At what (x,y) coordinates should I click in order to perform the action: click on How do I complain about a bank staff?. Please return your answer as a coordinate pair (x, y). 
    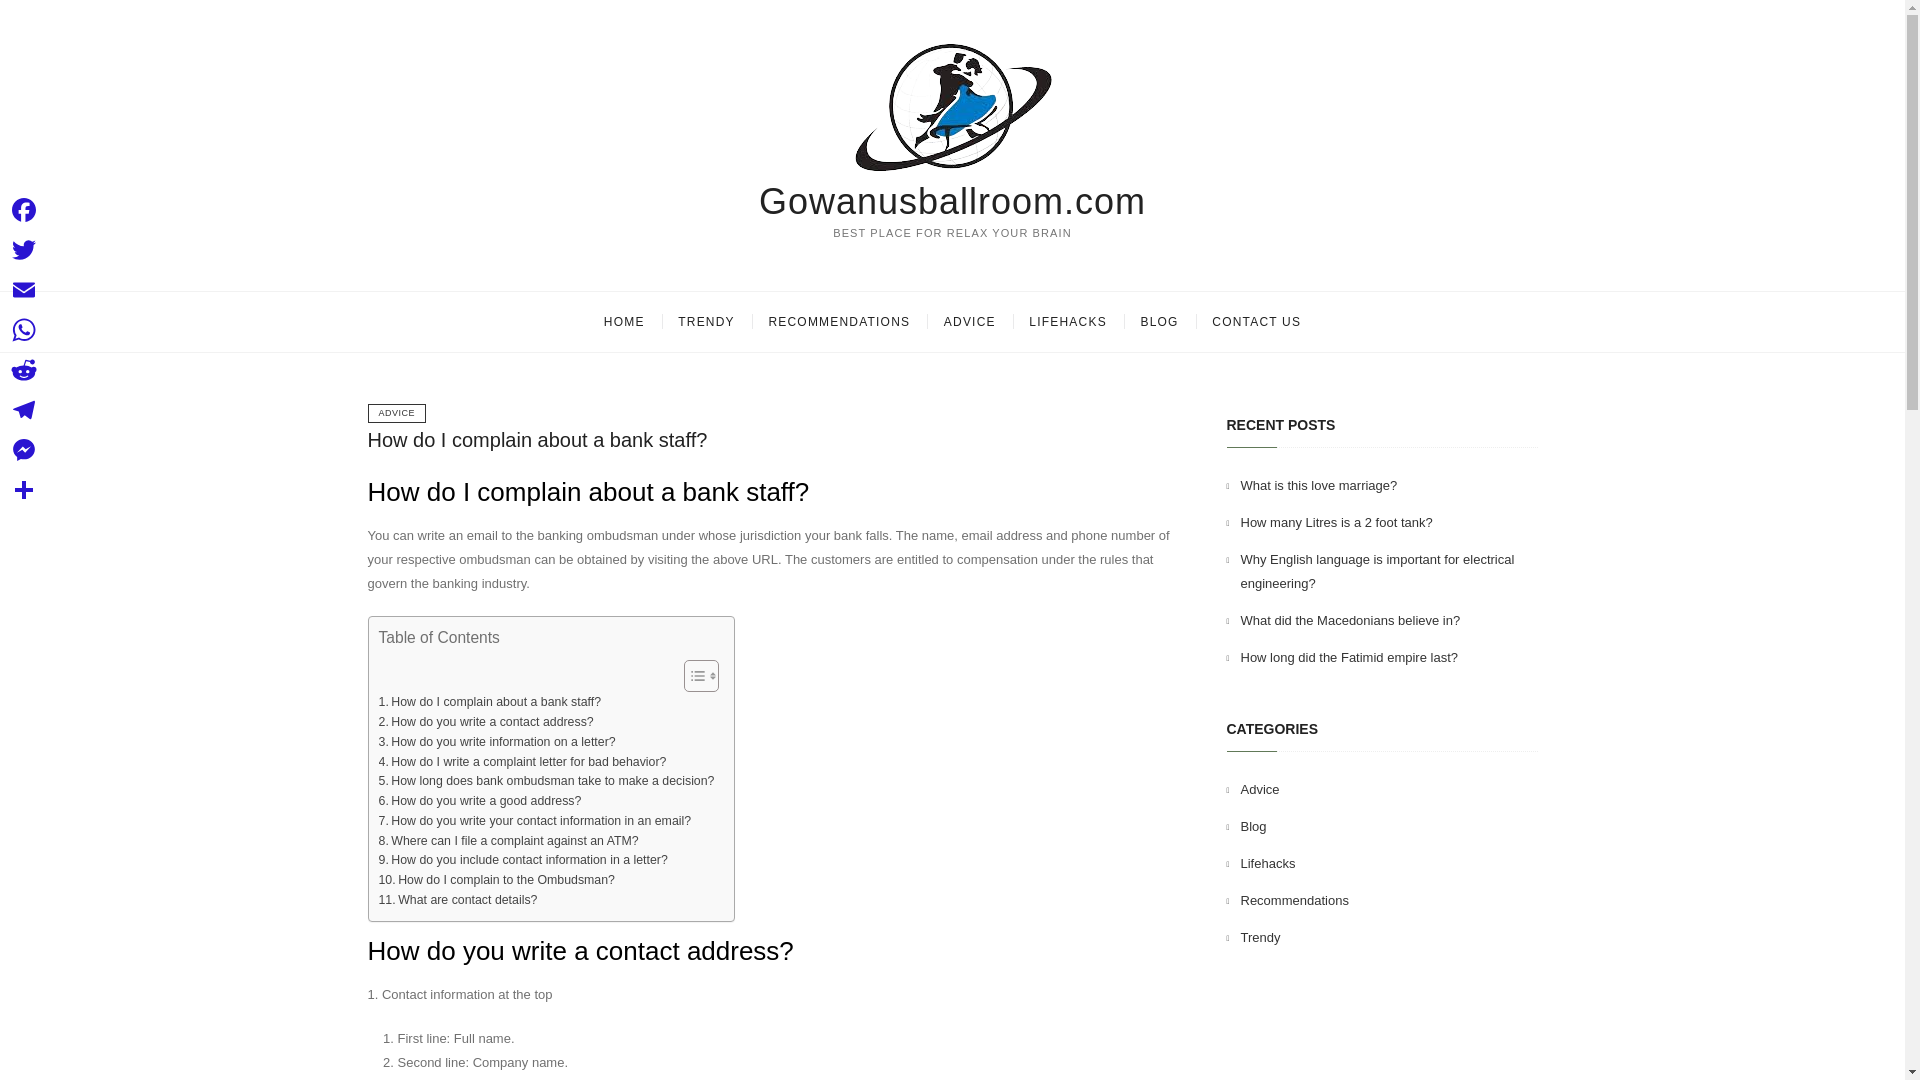
    Looking at the image, I should click on (538, 440).